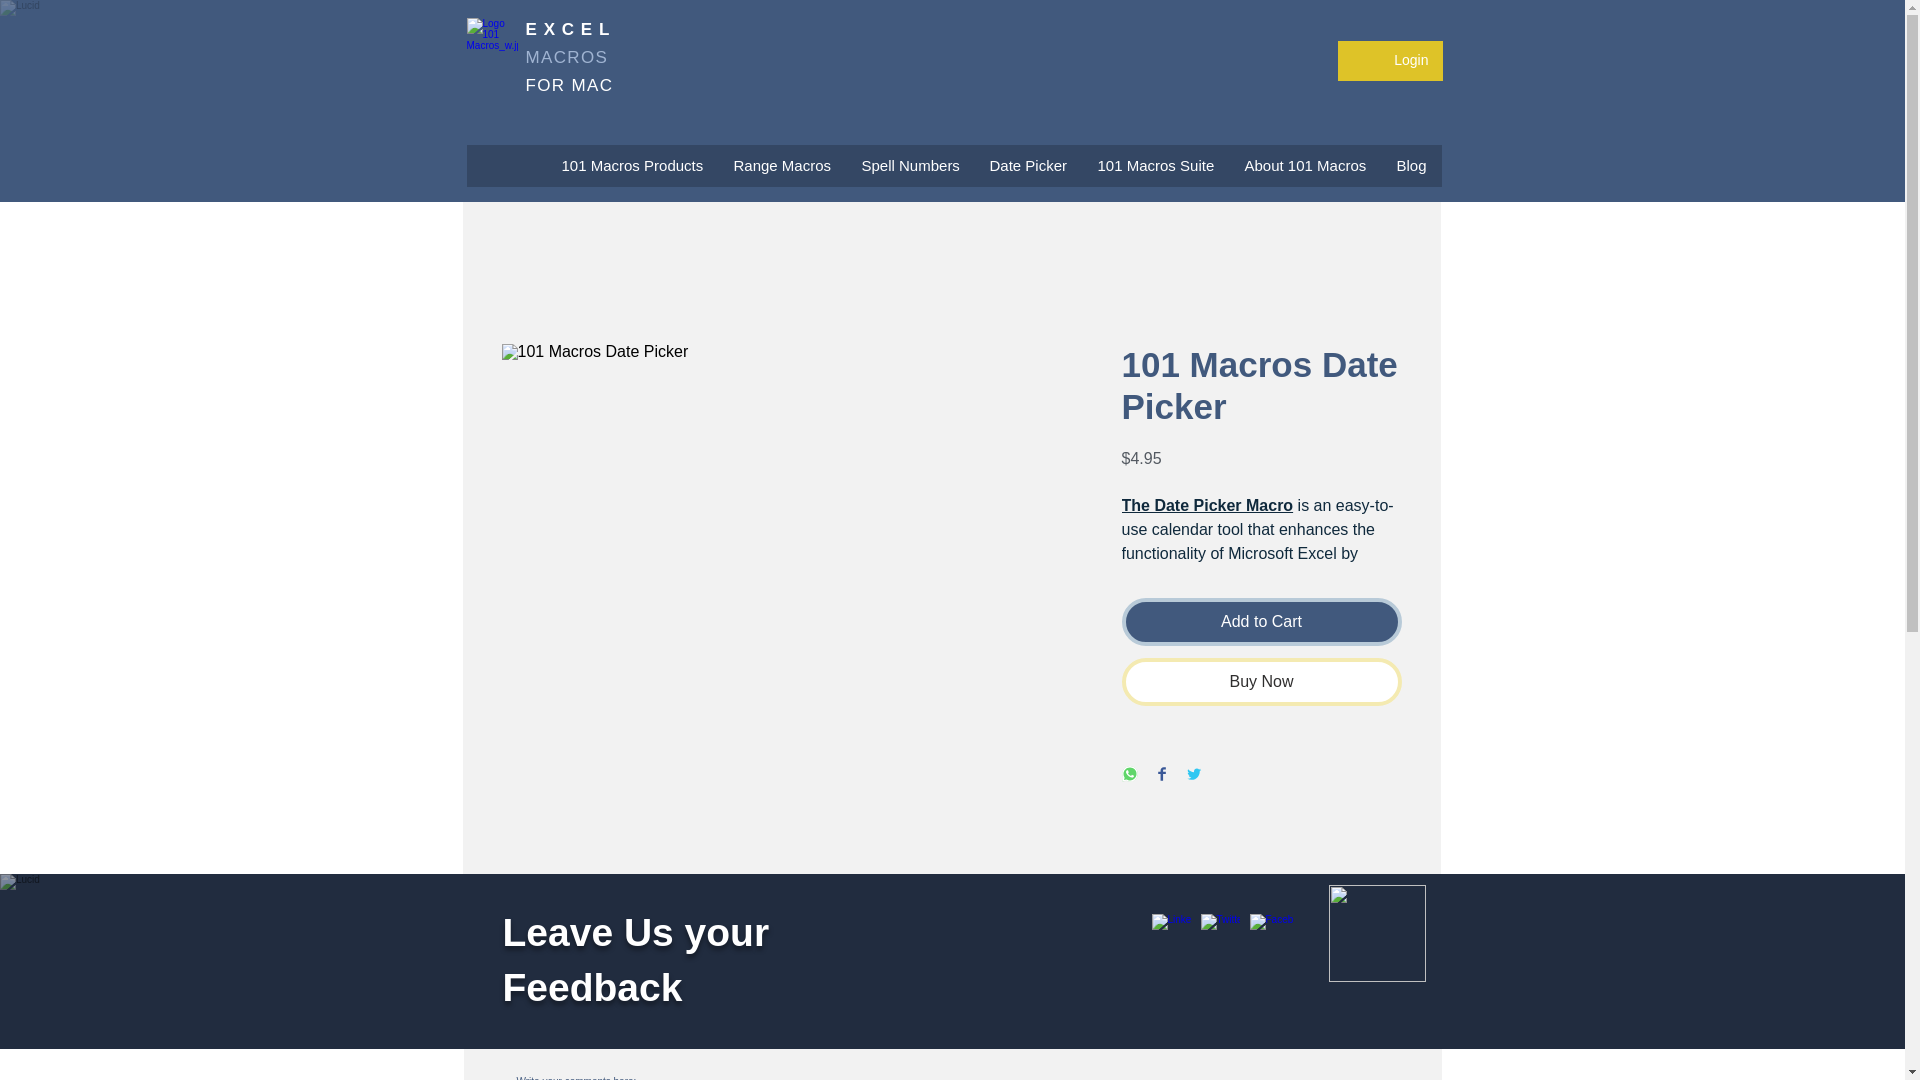 The height and width of the screenshot is (1080, 1920). What do you see at coordinates (1376, 932) in the screenshot?
I see `101Macros Favicon.png` at bounding box center [1376, 932].